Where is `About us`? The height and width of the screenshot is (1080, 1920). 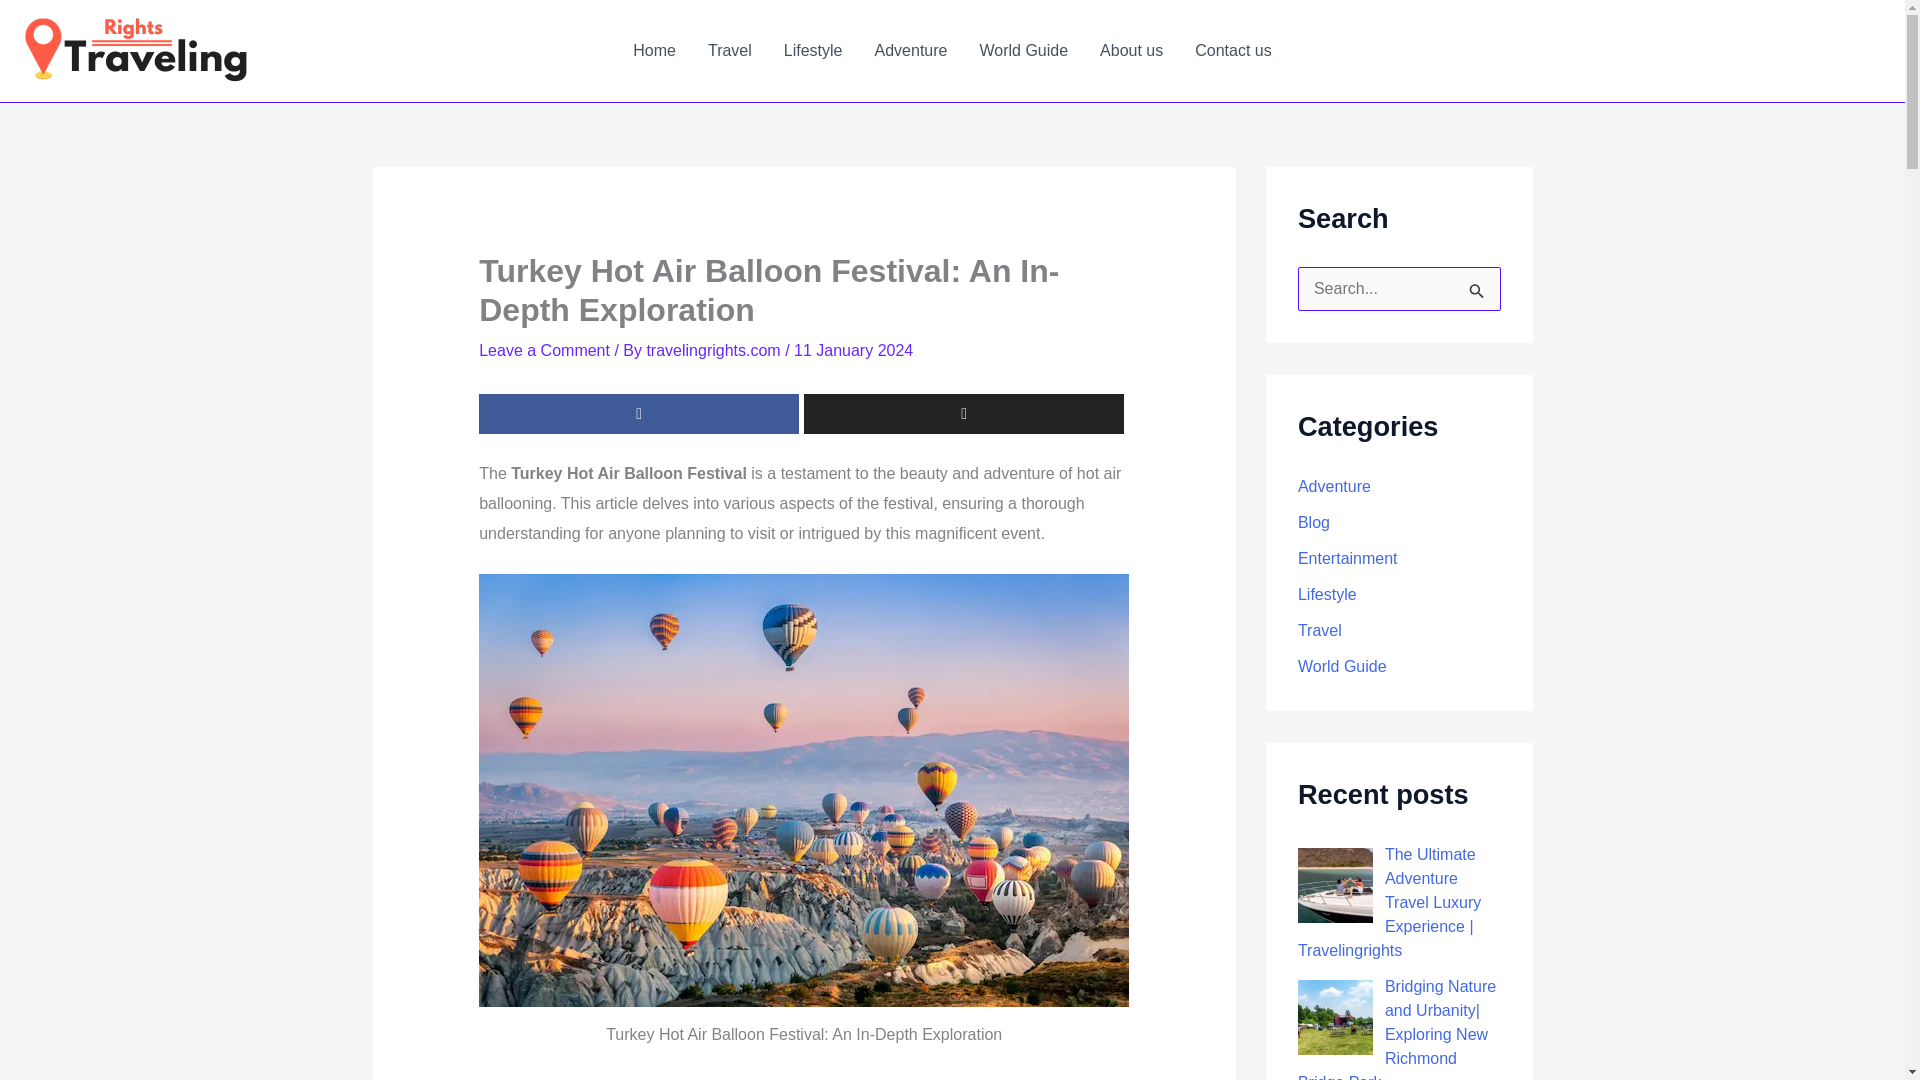 About us is located at coordinates (1131, 50).